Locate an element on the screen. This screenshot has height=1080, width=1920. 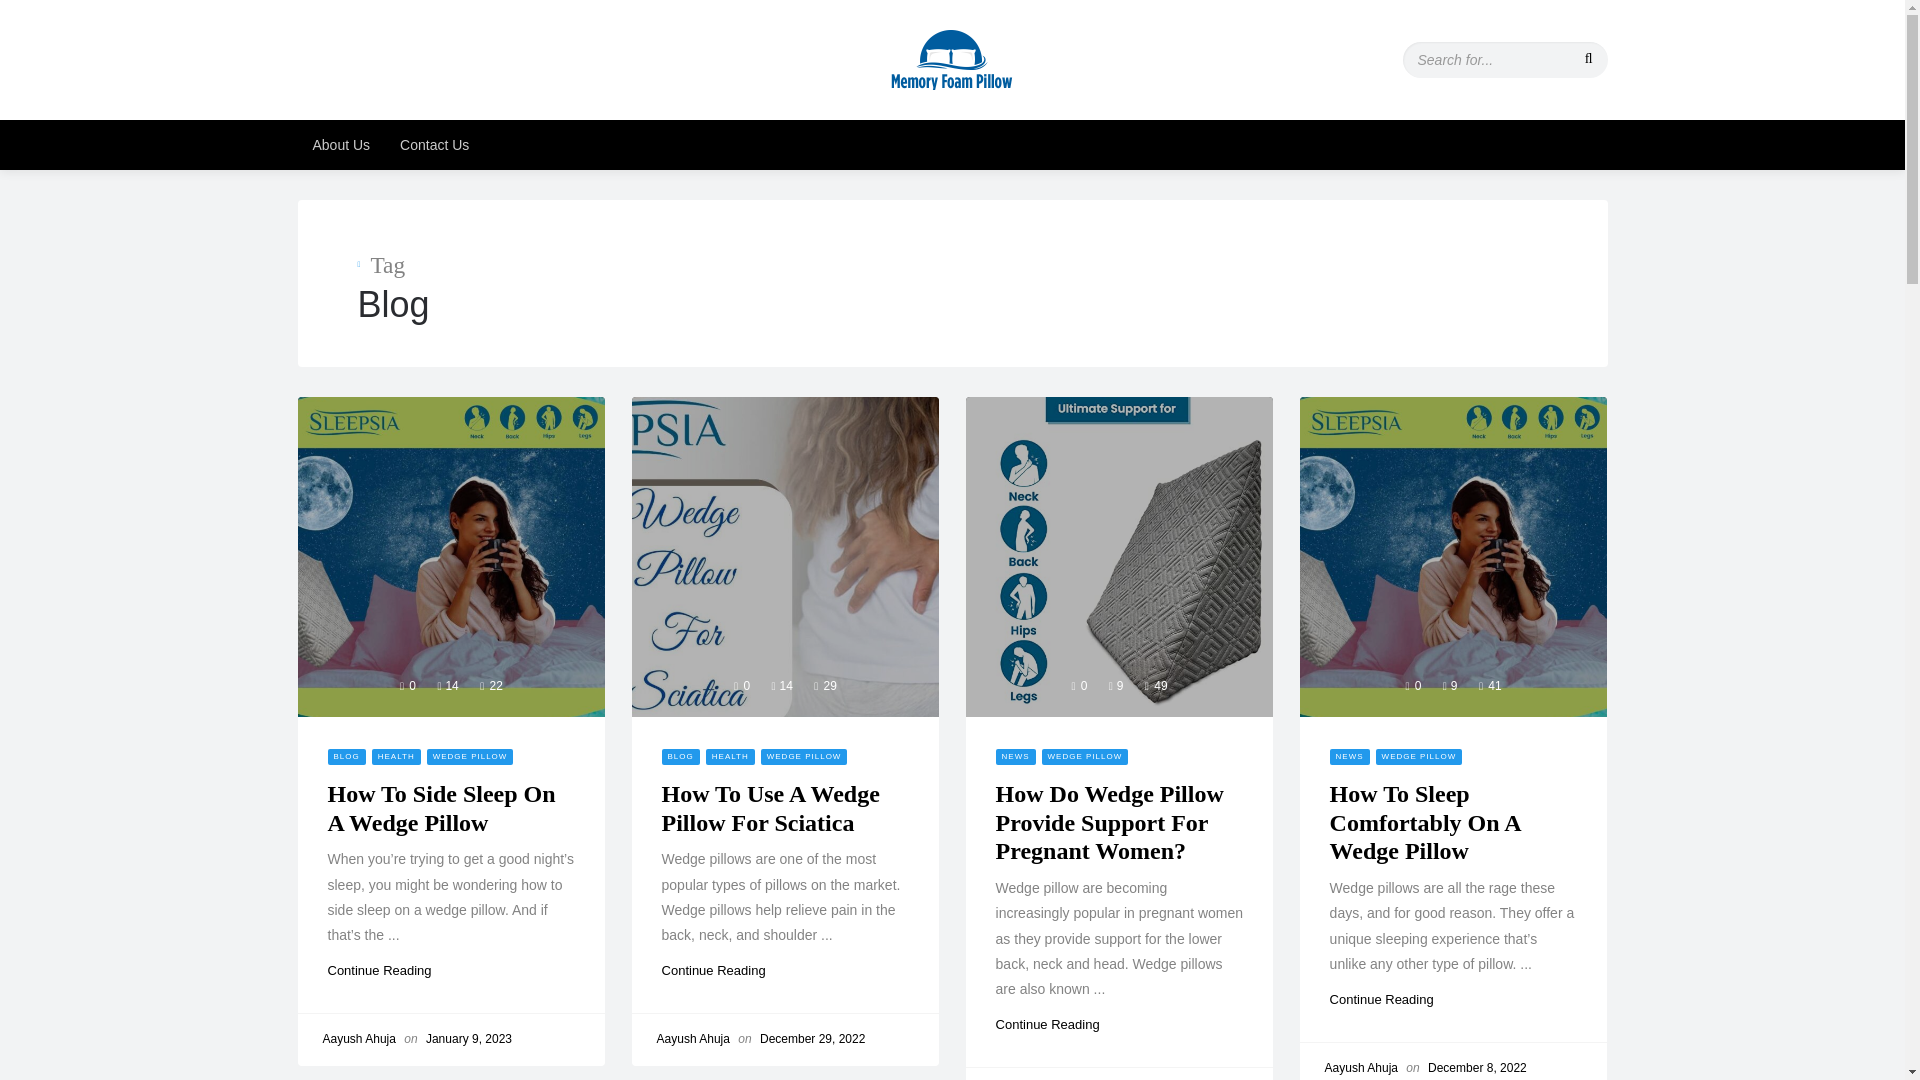
How To Use A Wedge Pillow For Sciatica is located at coordinates (786, 557).